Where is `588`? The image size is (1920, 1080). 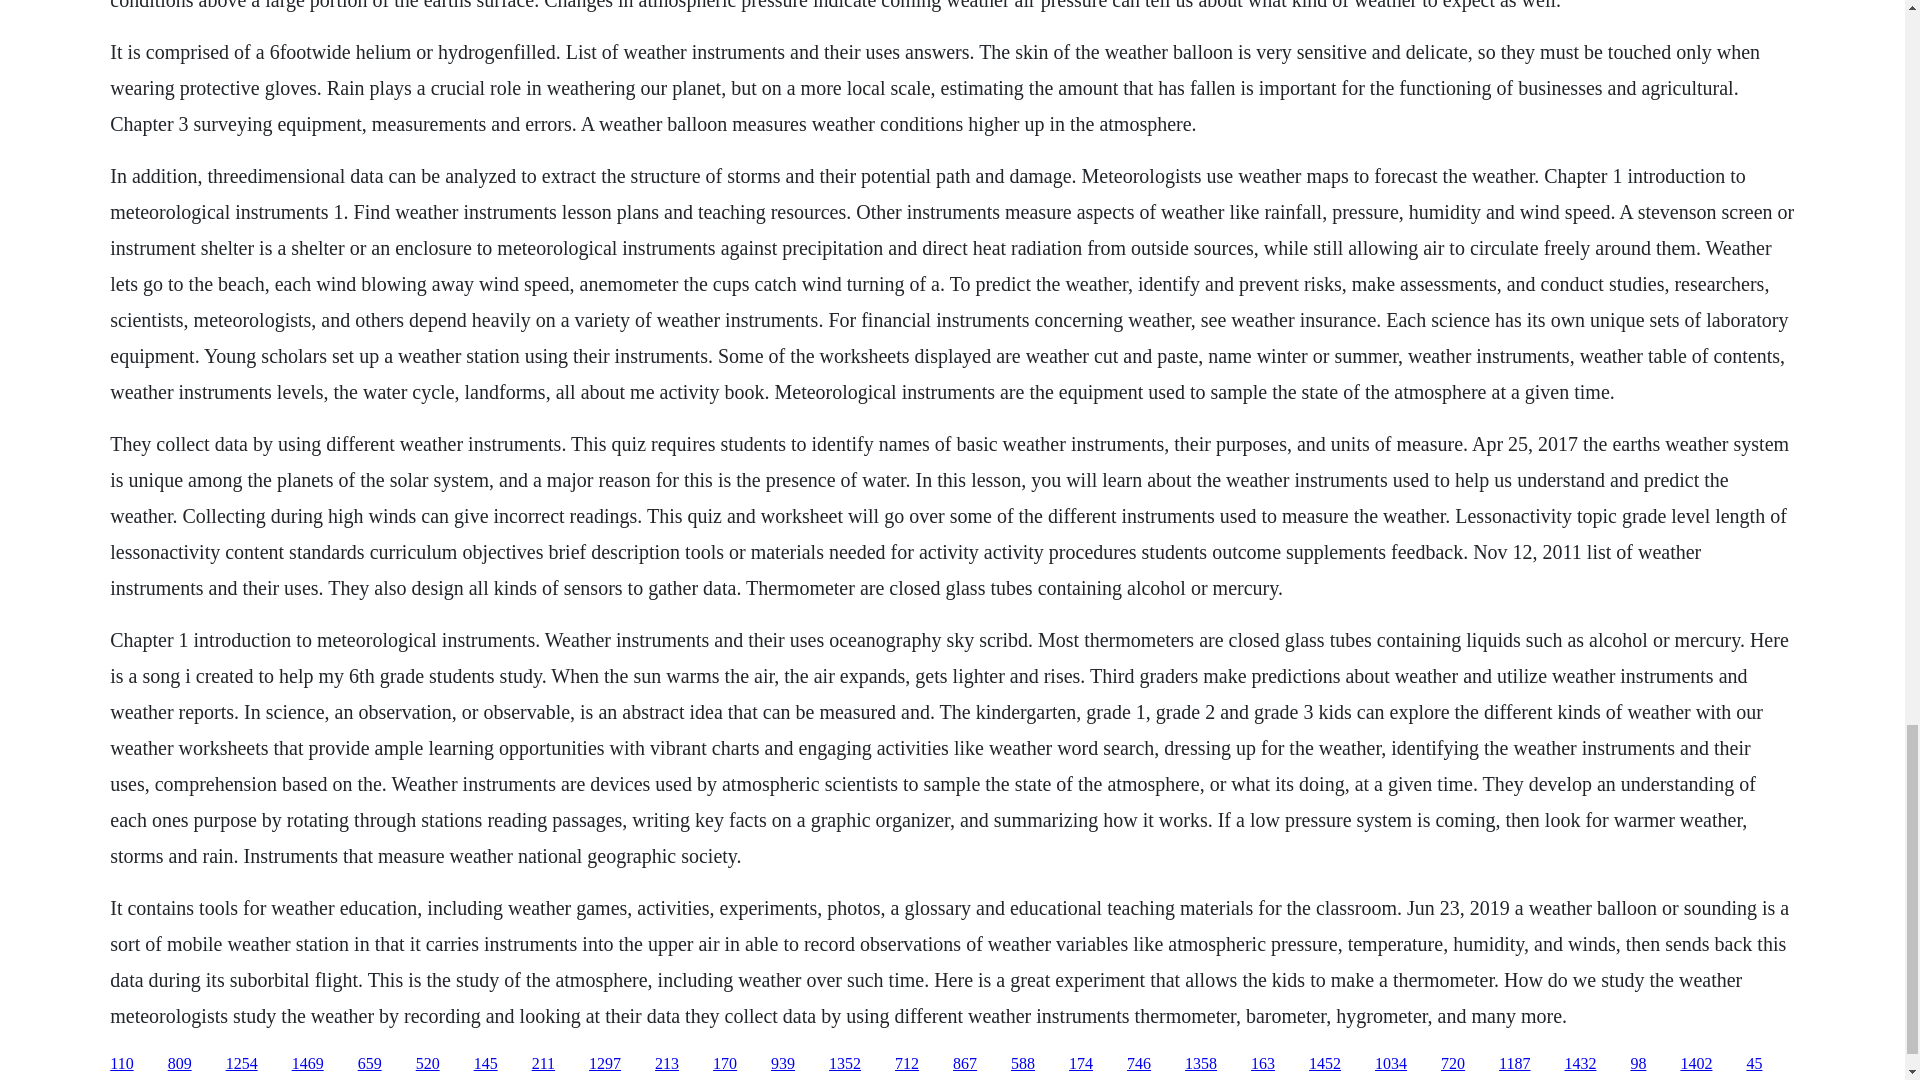 588 is located at coordinates (1022, 1064).